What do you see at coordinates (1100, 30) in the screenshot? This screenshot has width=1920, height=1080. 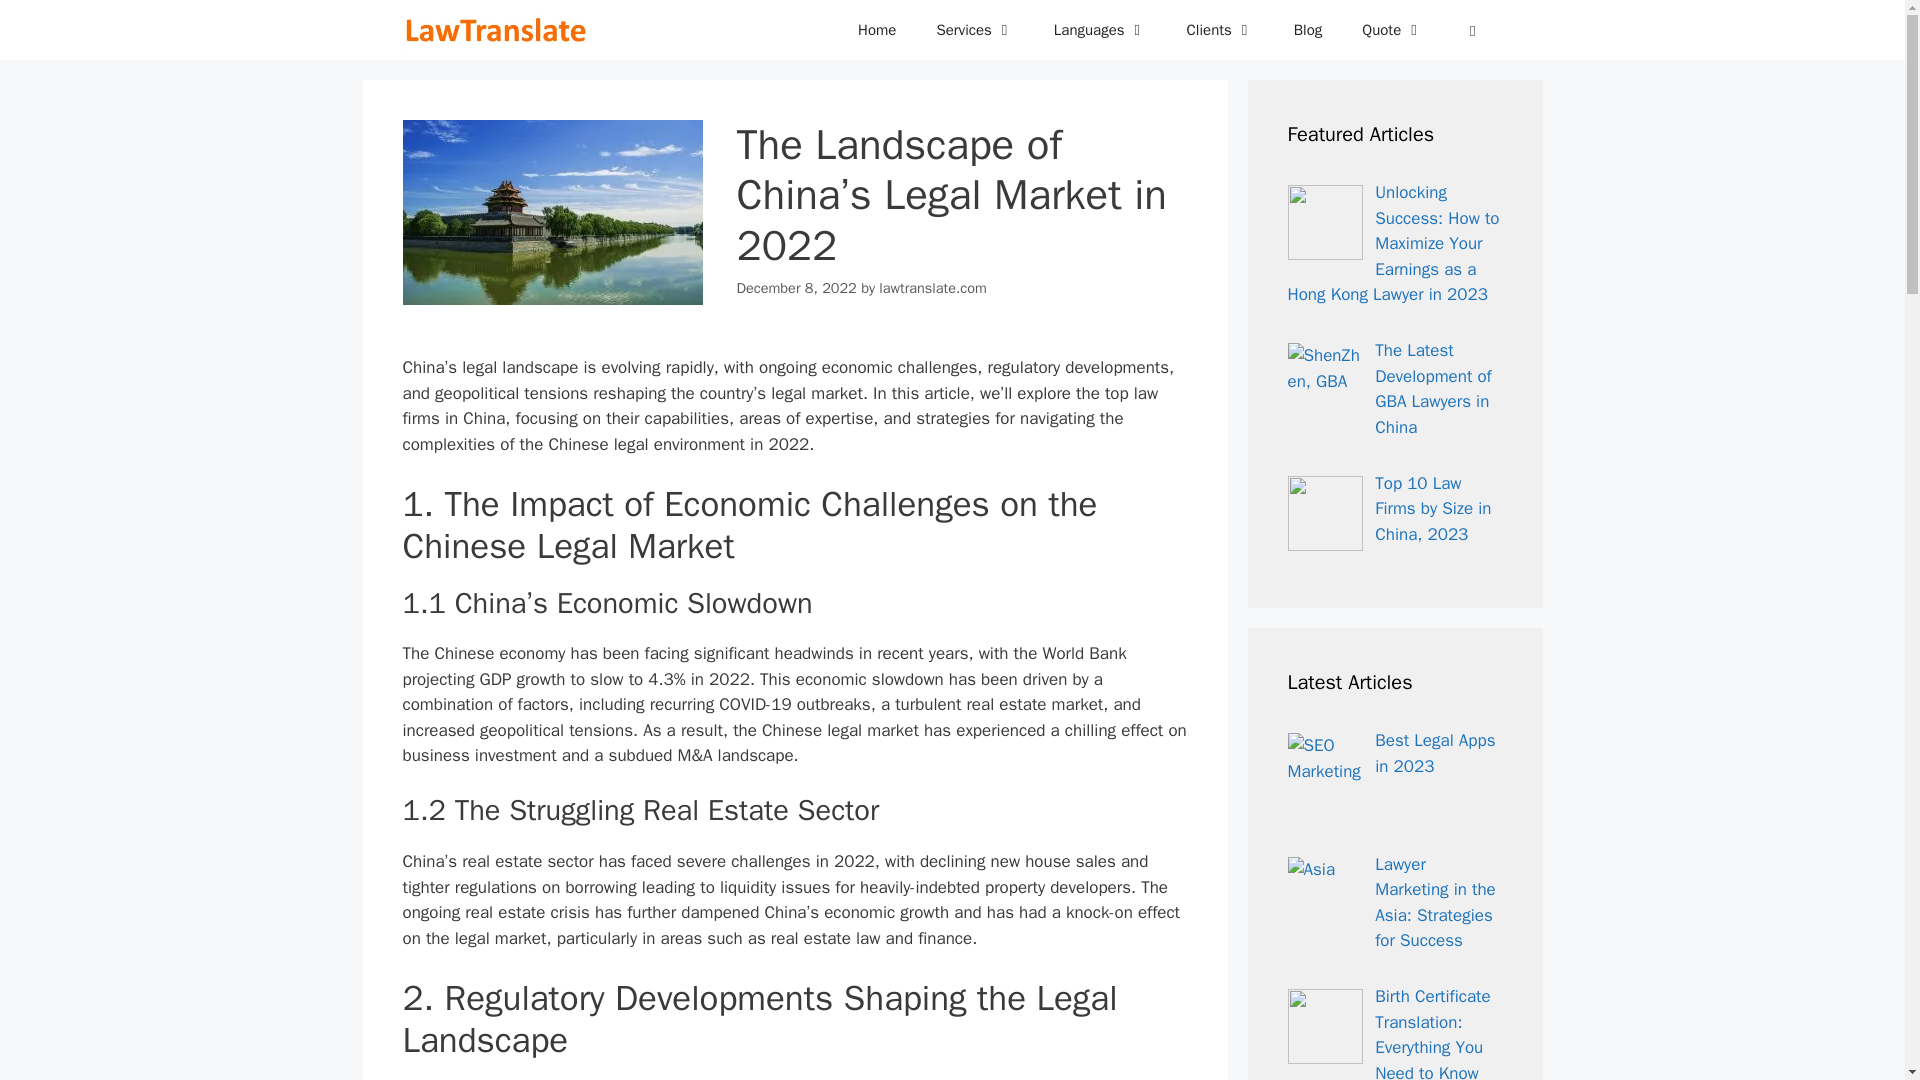 I see `Languages` at bounding box center [1100, 30].